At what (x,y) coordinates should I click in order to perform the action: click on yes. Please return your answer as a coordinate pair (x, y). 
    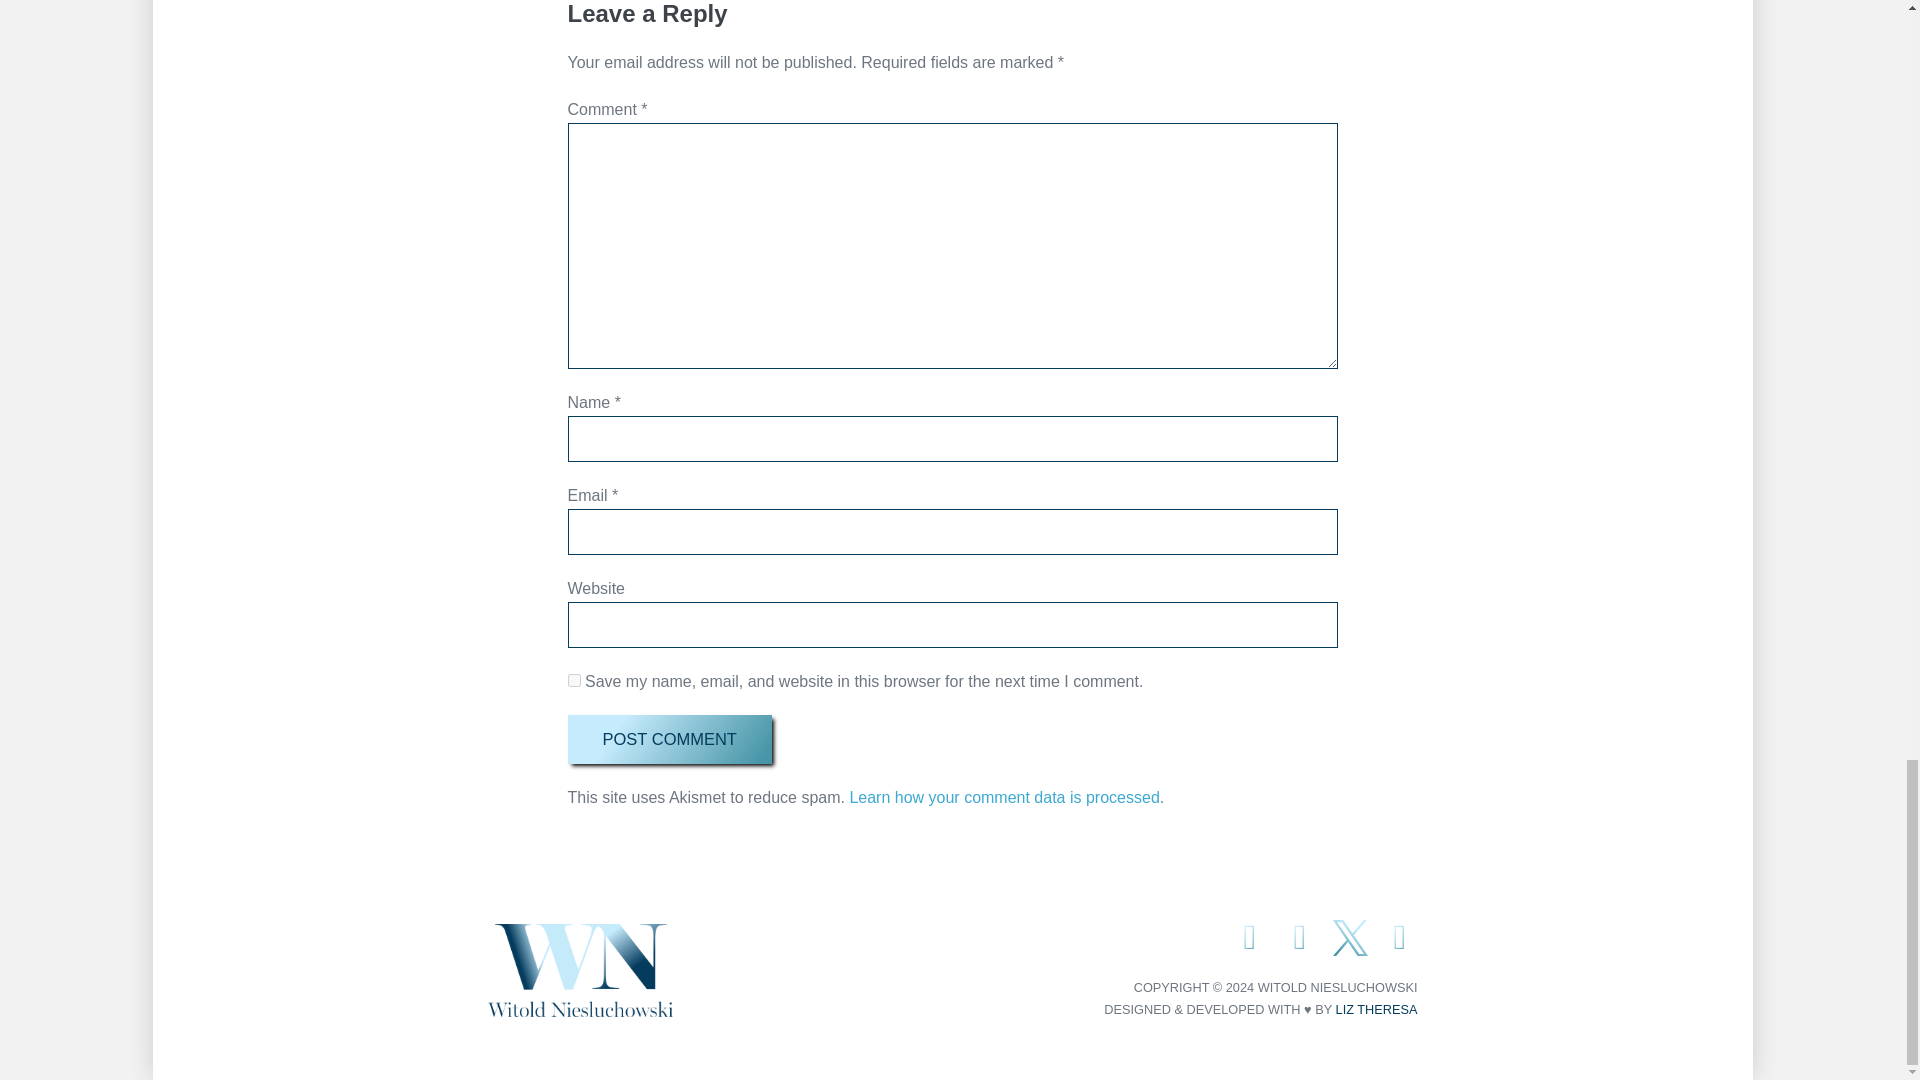
    Looking at the image, I should click on (574, 680).